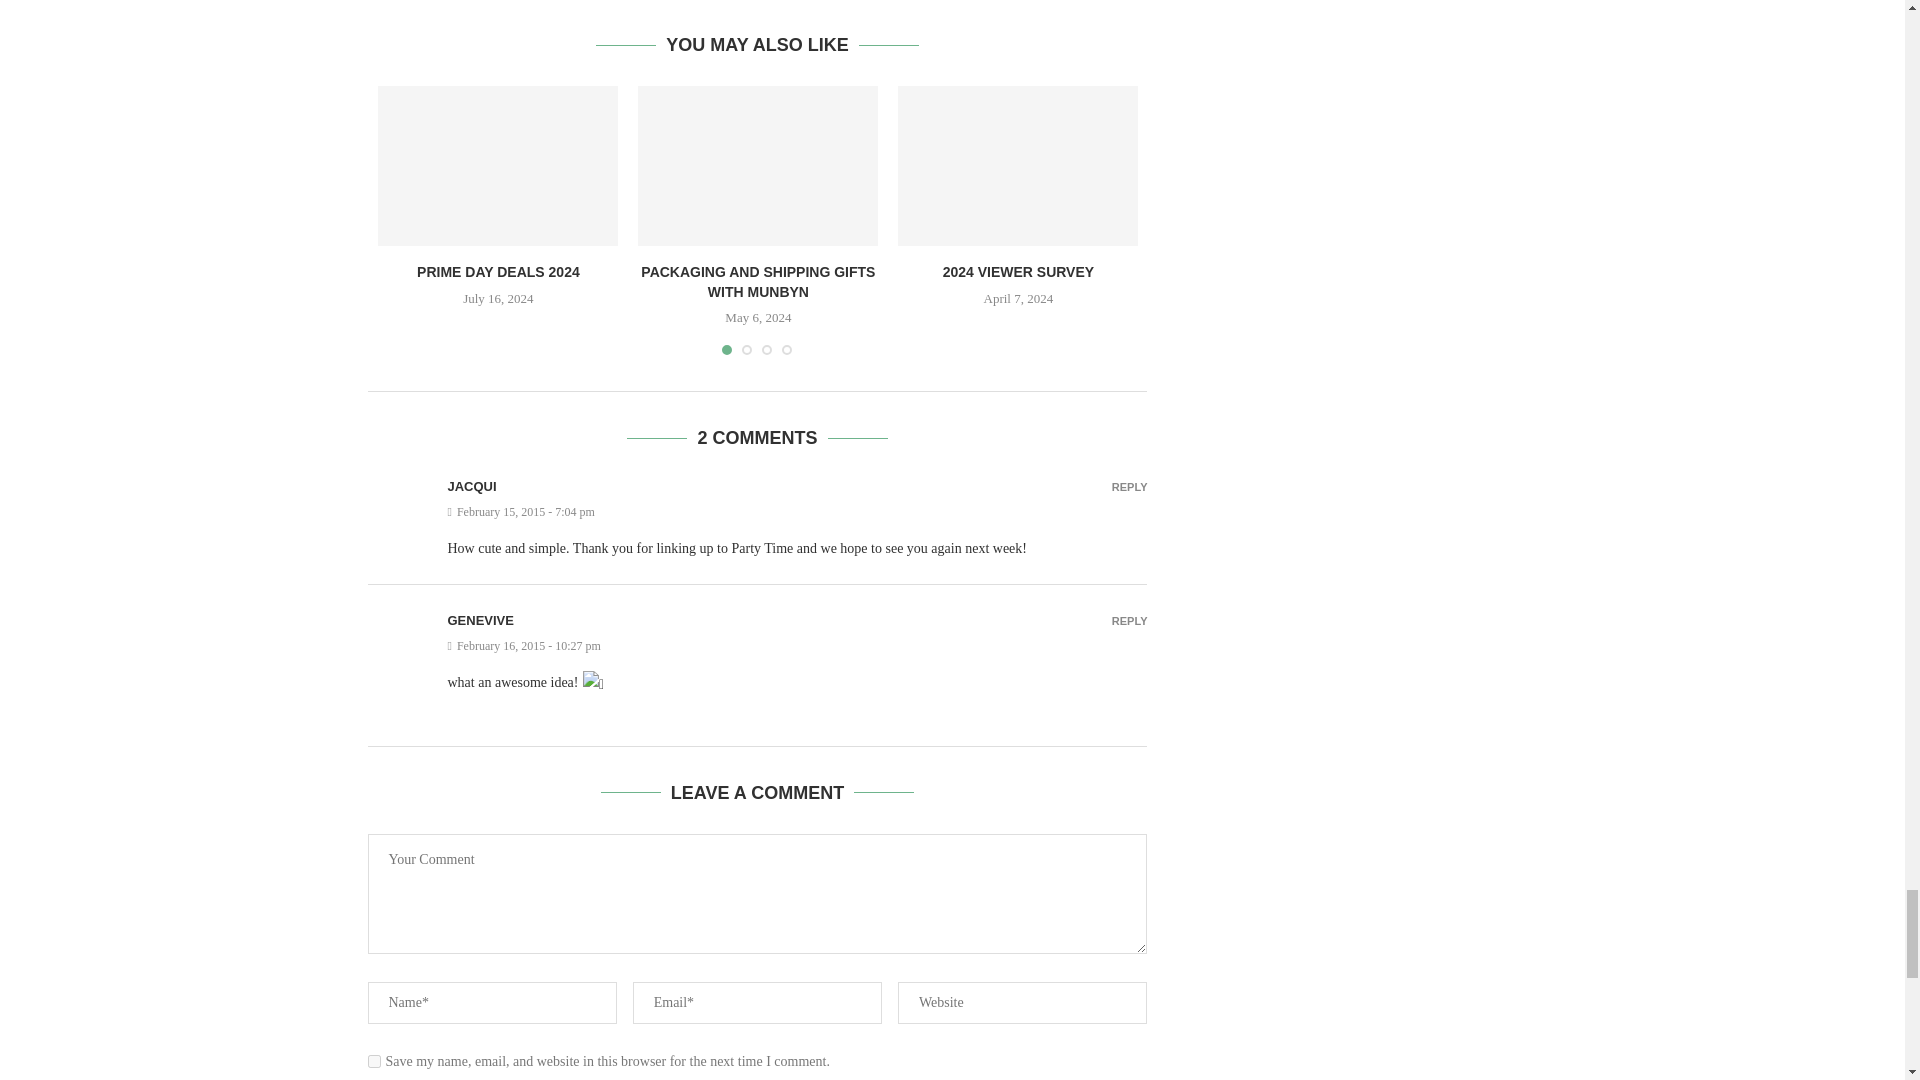  I want to click on yes, so click(374, 1062).